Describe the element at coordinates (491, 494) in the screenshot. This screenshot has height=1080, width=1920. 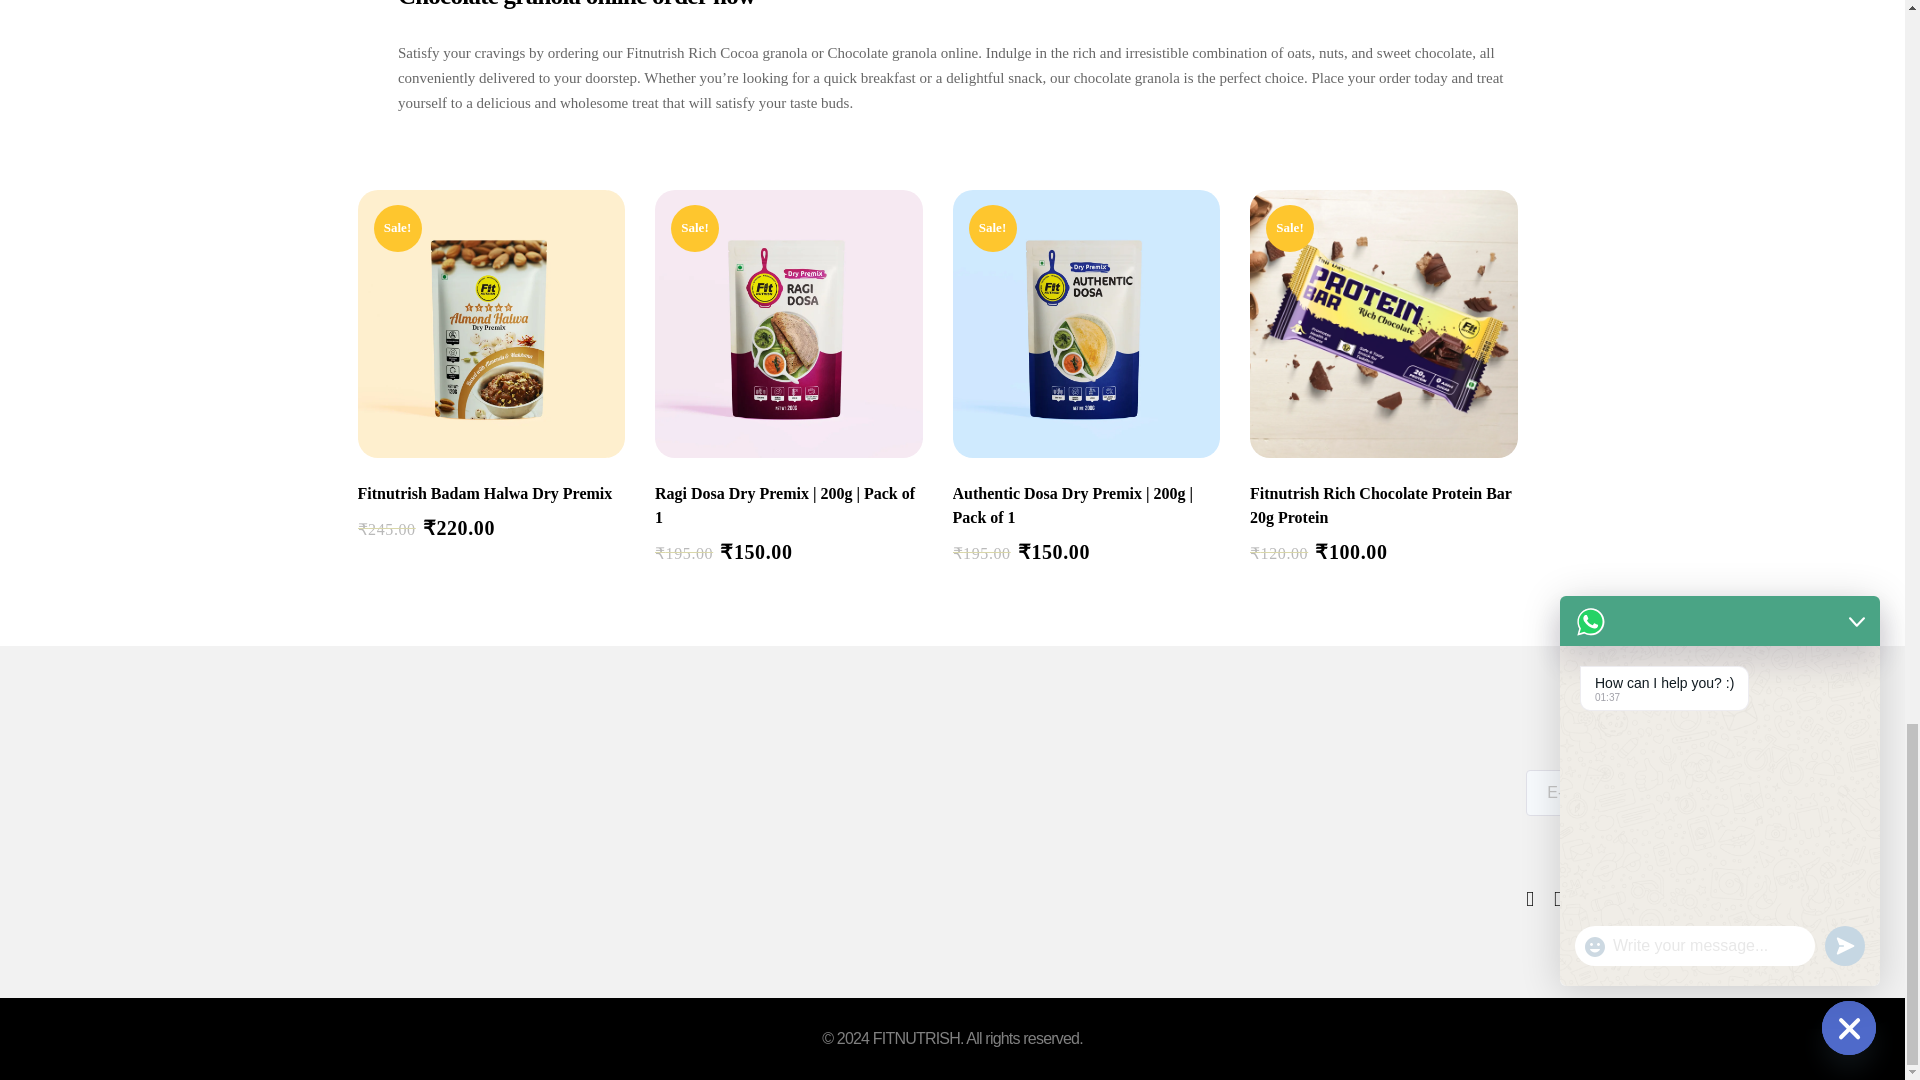
I see `Fitnutrish Badam Halwa Dry Premix` at that location.